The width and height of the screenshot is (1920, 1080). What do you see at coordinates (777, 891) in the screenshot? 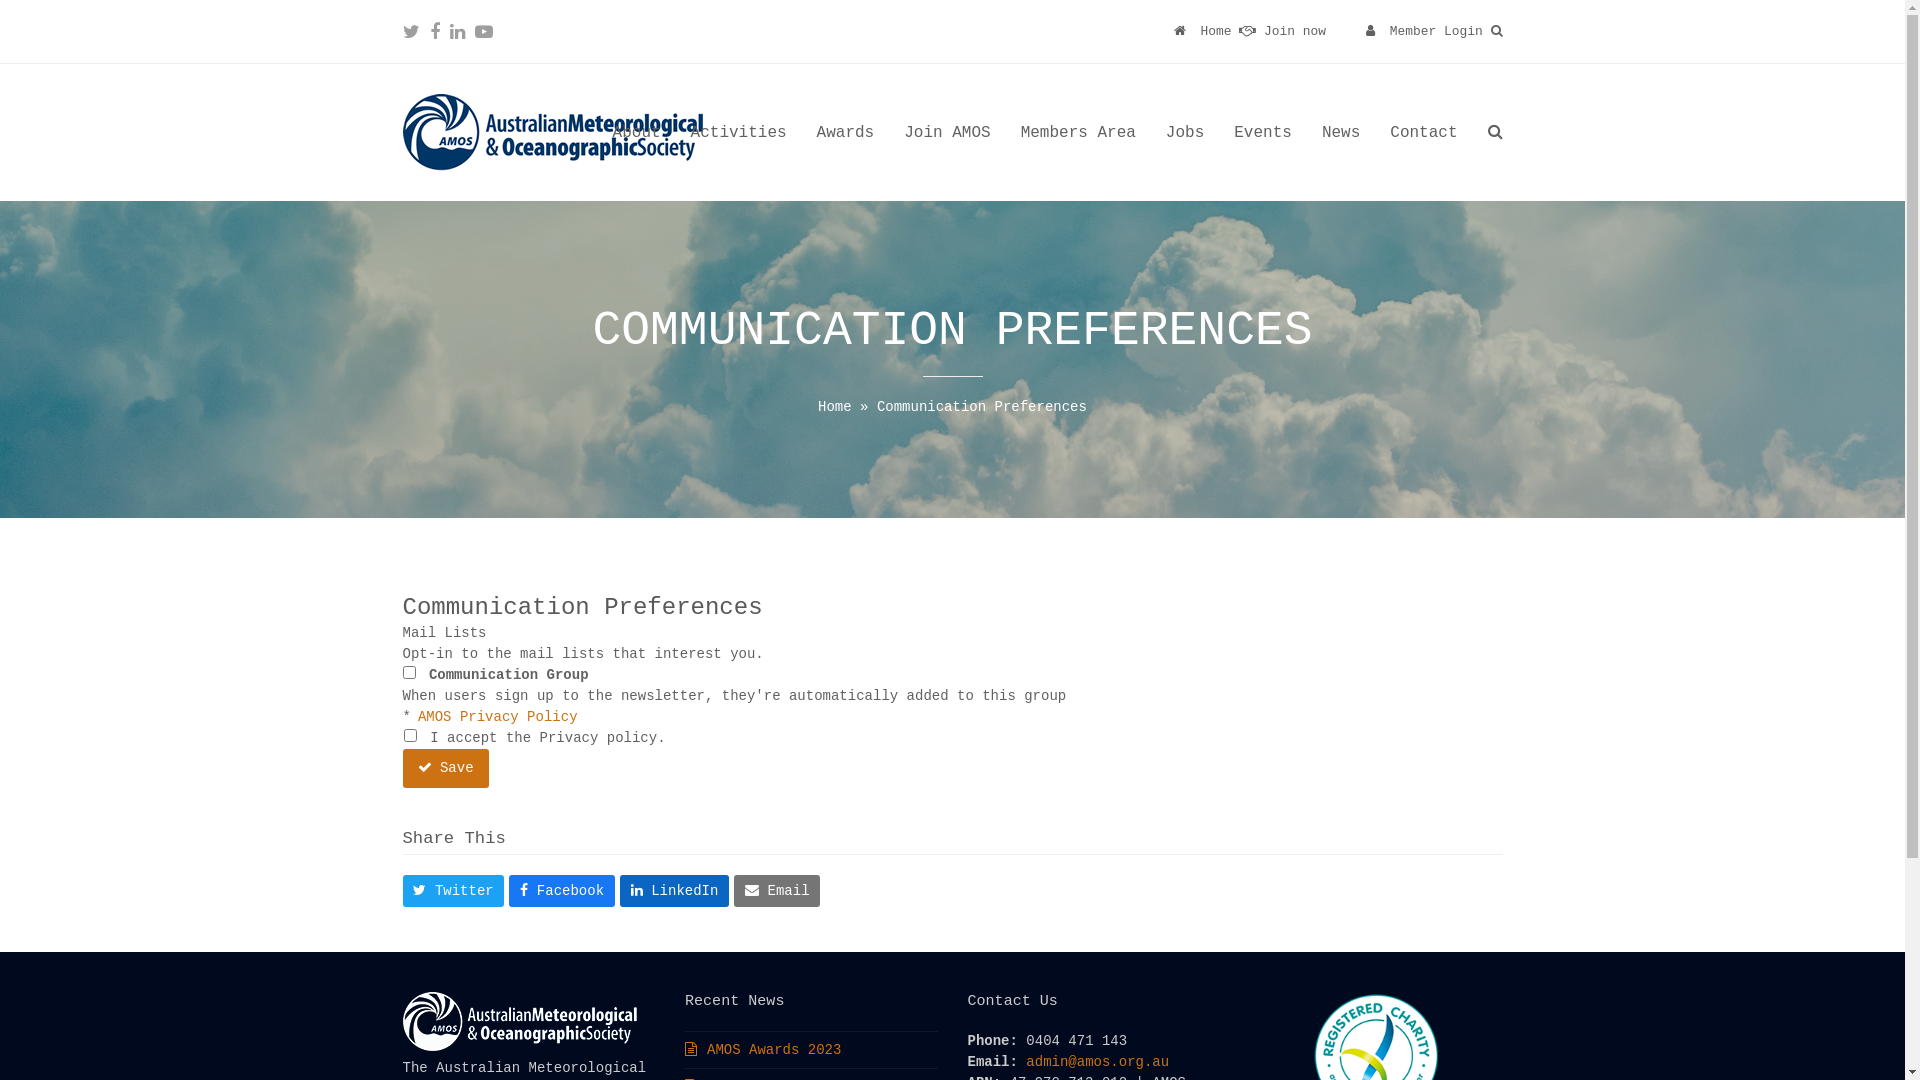
I see `Email` at bounding box center [777, 891].